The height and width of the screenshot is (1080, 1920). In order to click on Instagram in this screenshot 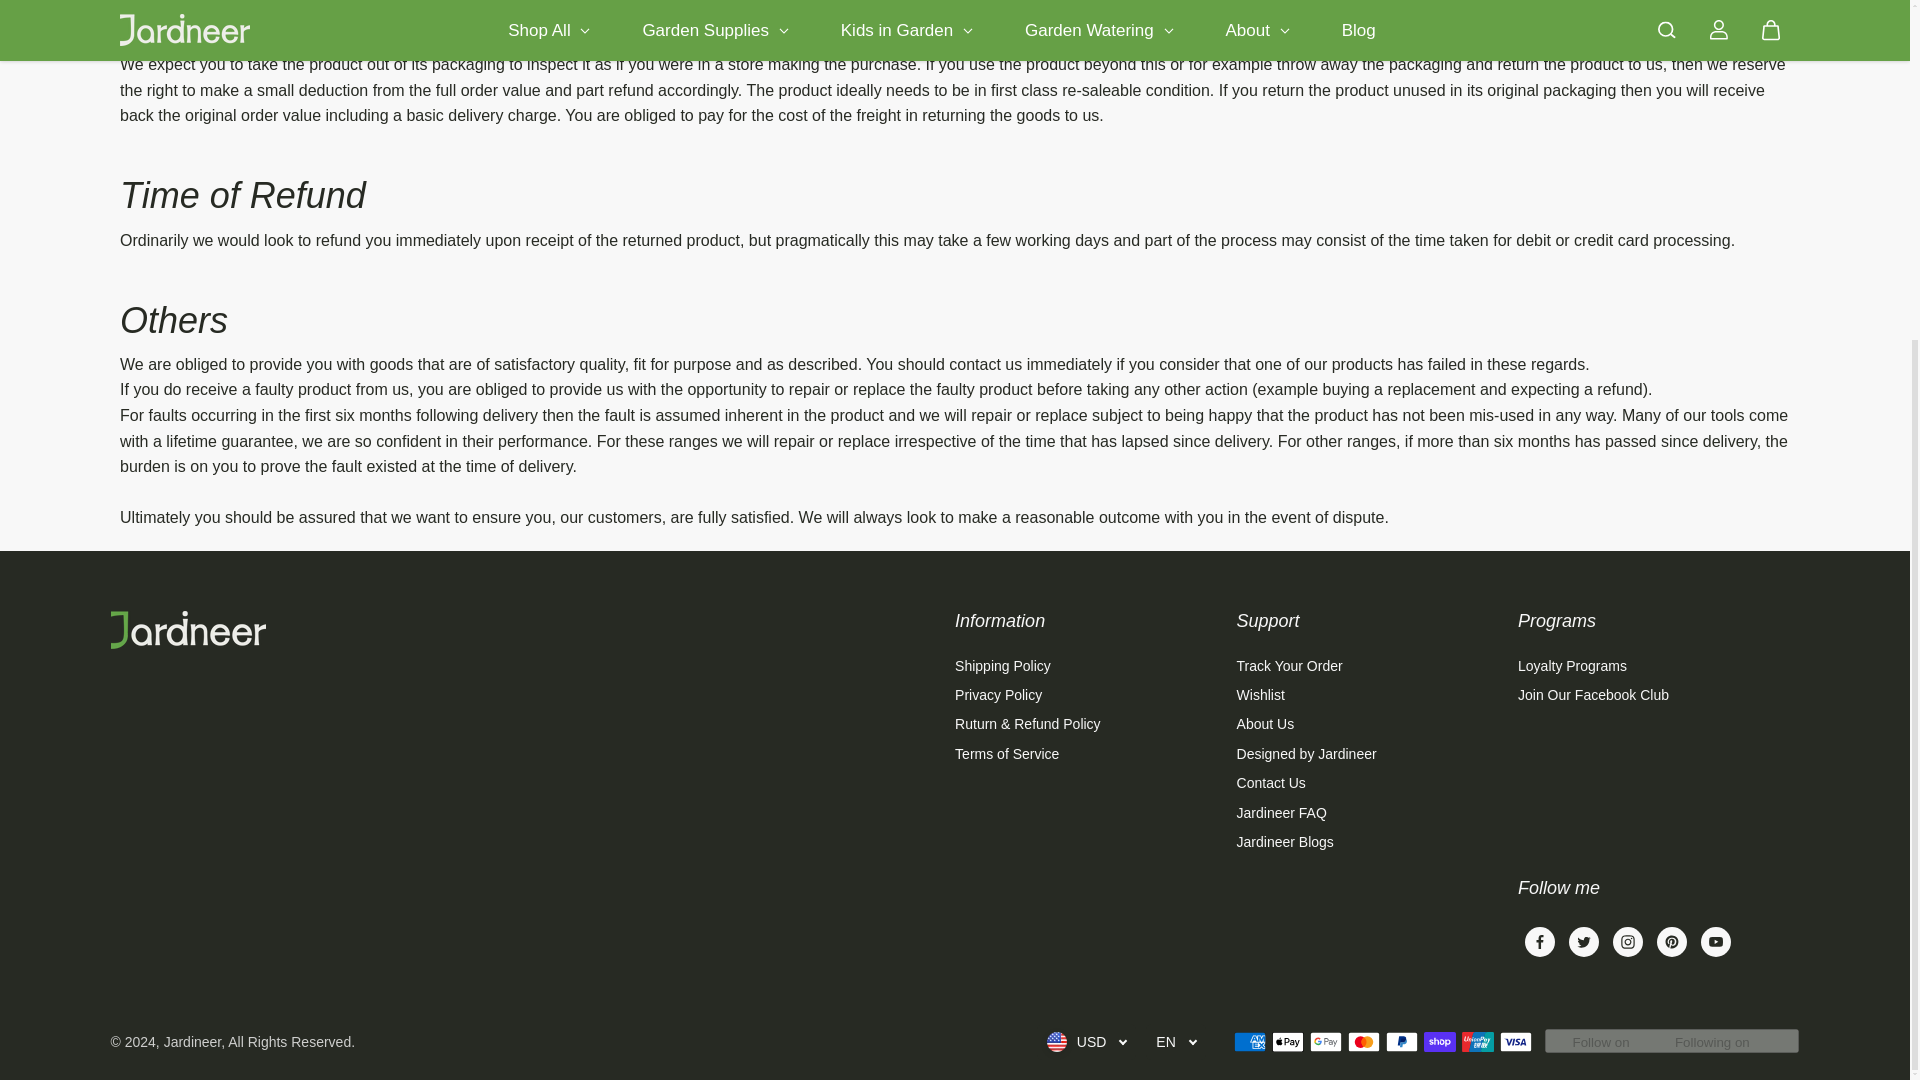, I will do `click(1627, 942)`.